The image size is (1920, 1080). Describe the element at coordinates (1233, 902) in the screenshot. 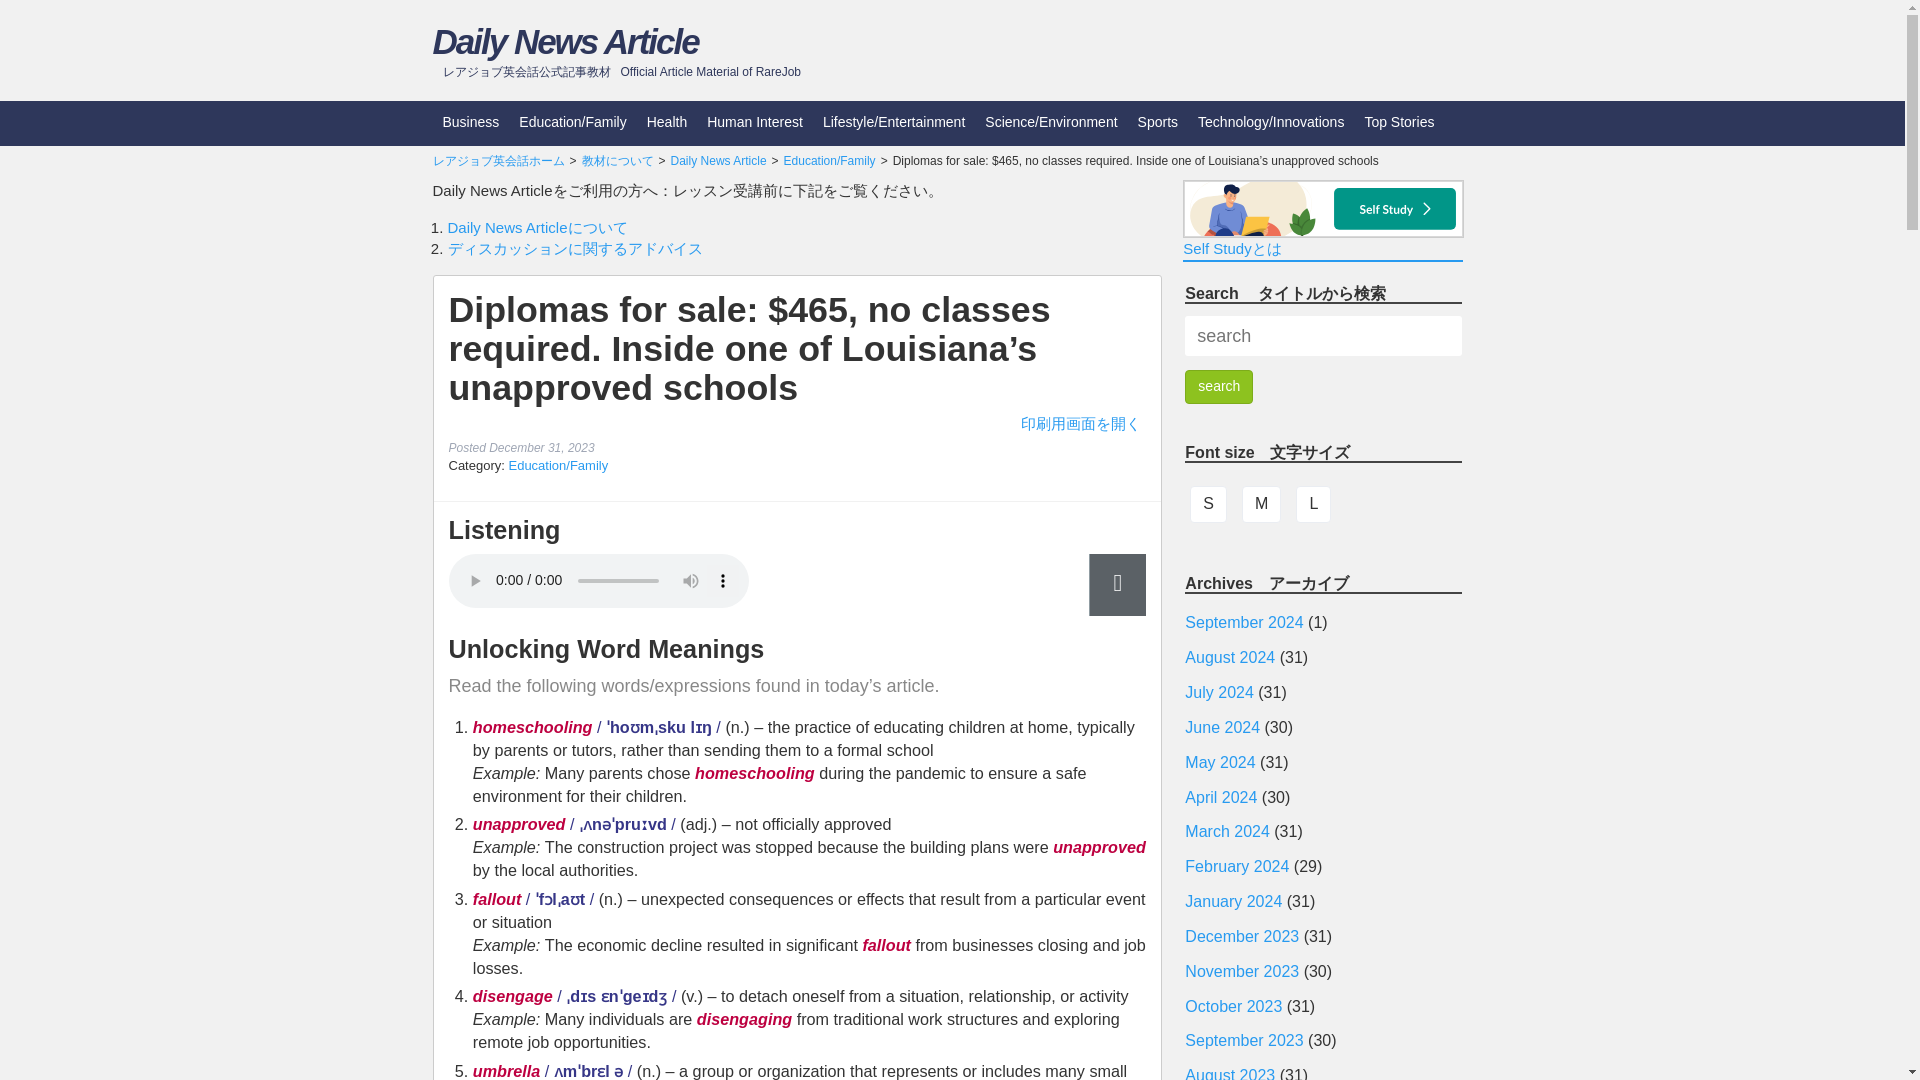

I see `January 2024` at that location.